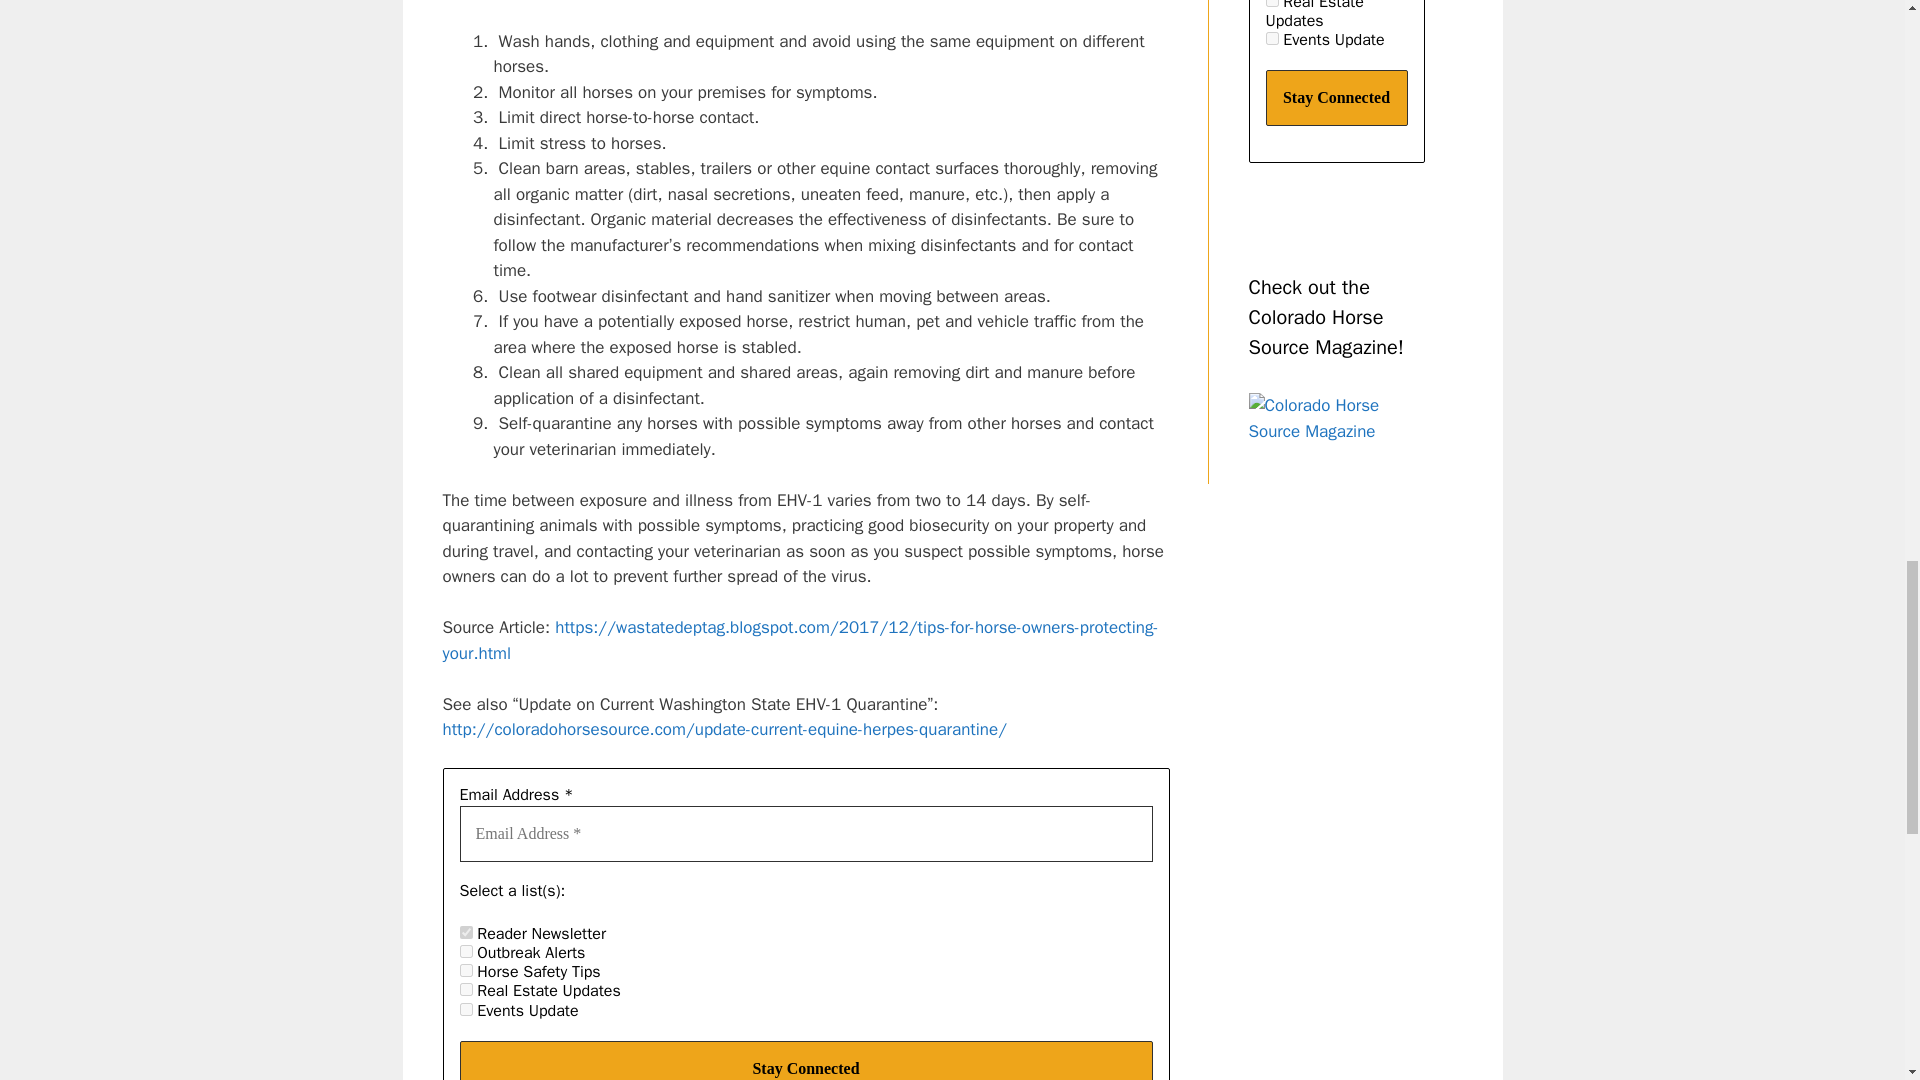 Image resolution: width=1920 pixels, height=1080 pixels. What do you see at coordinates (466, 988) in the screenshot?
I see `16` at bounding box center [466, 988].